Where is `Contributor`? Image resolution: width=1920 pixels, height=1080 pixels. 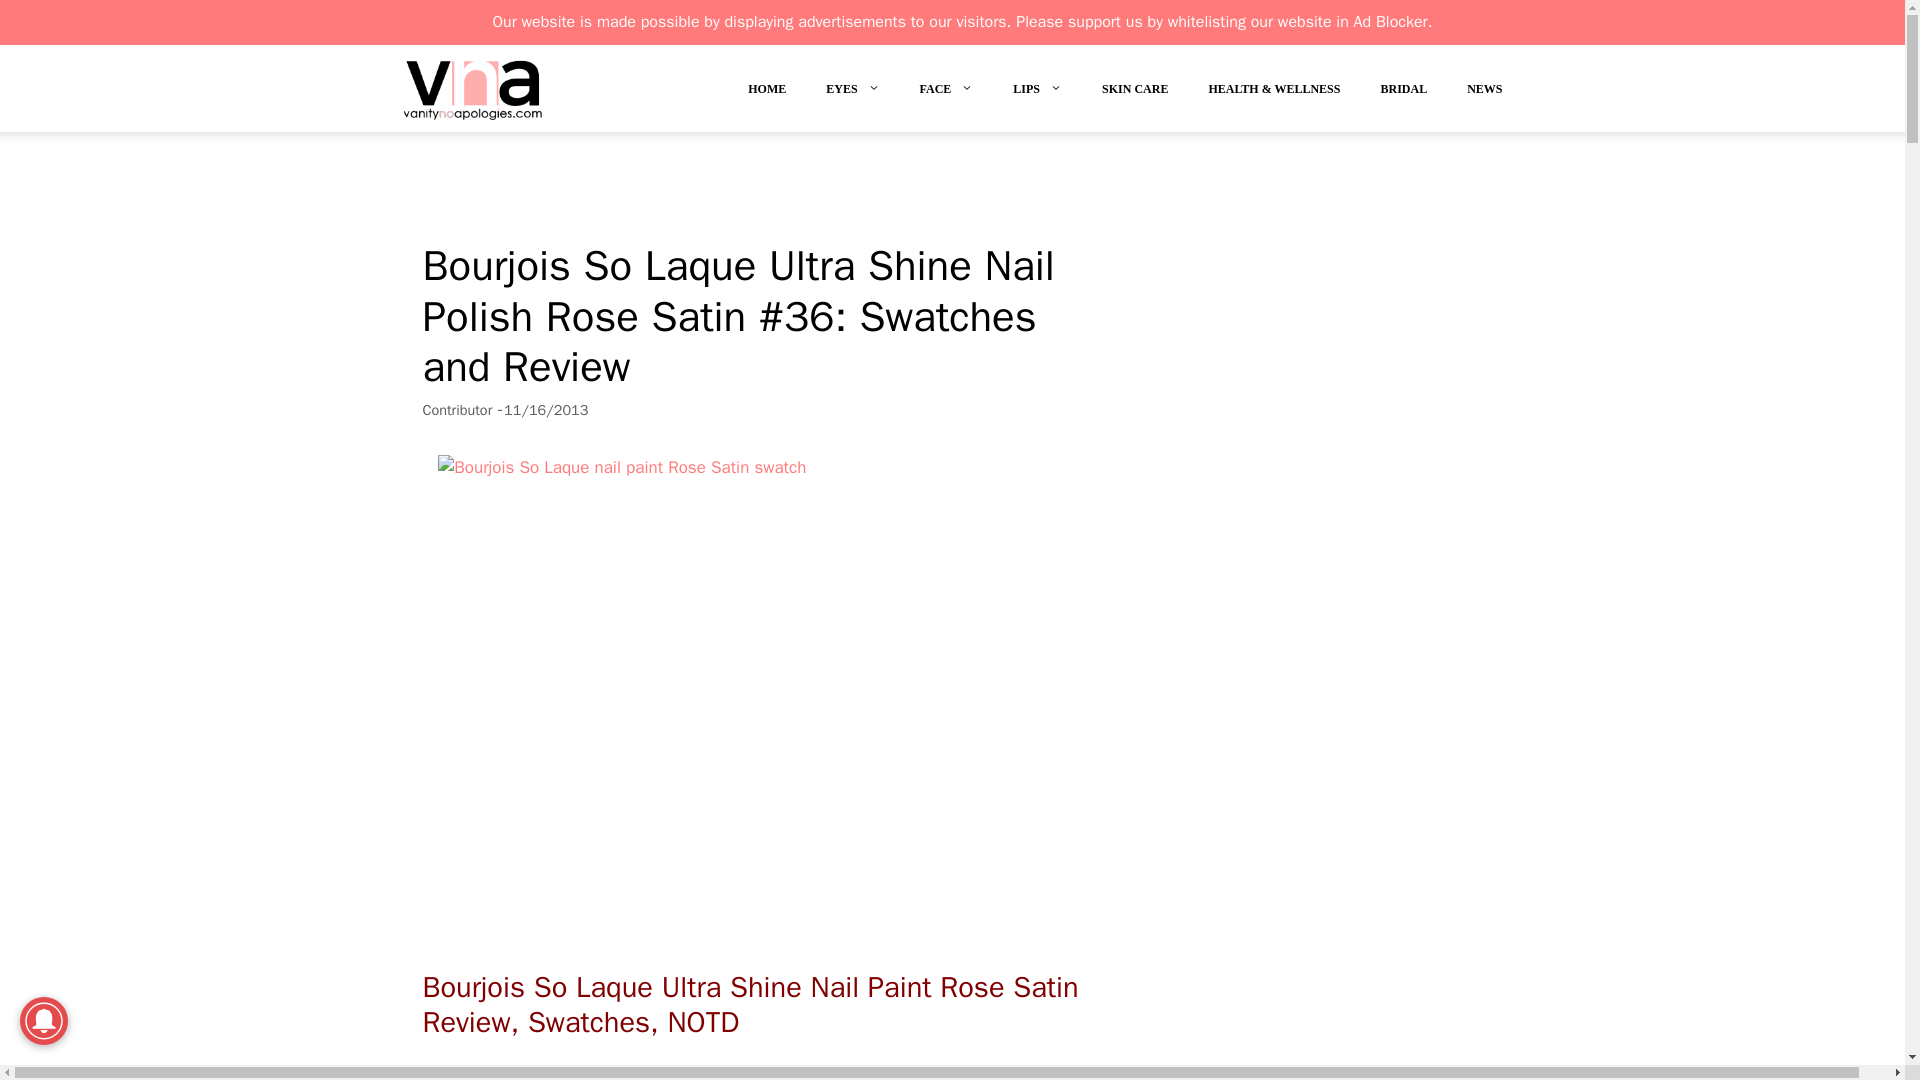
Contributor is located at coordinates (456, 410).